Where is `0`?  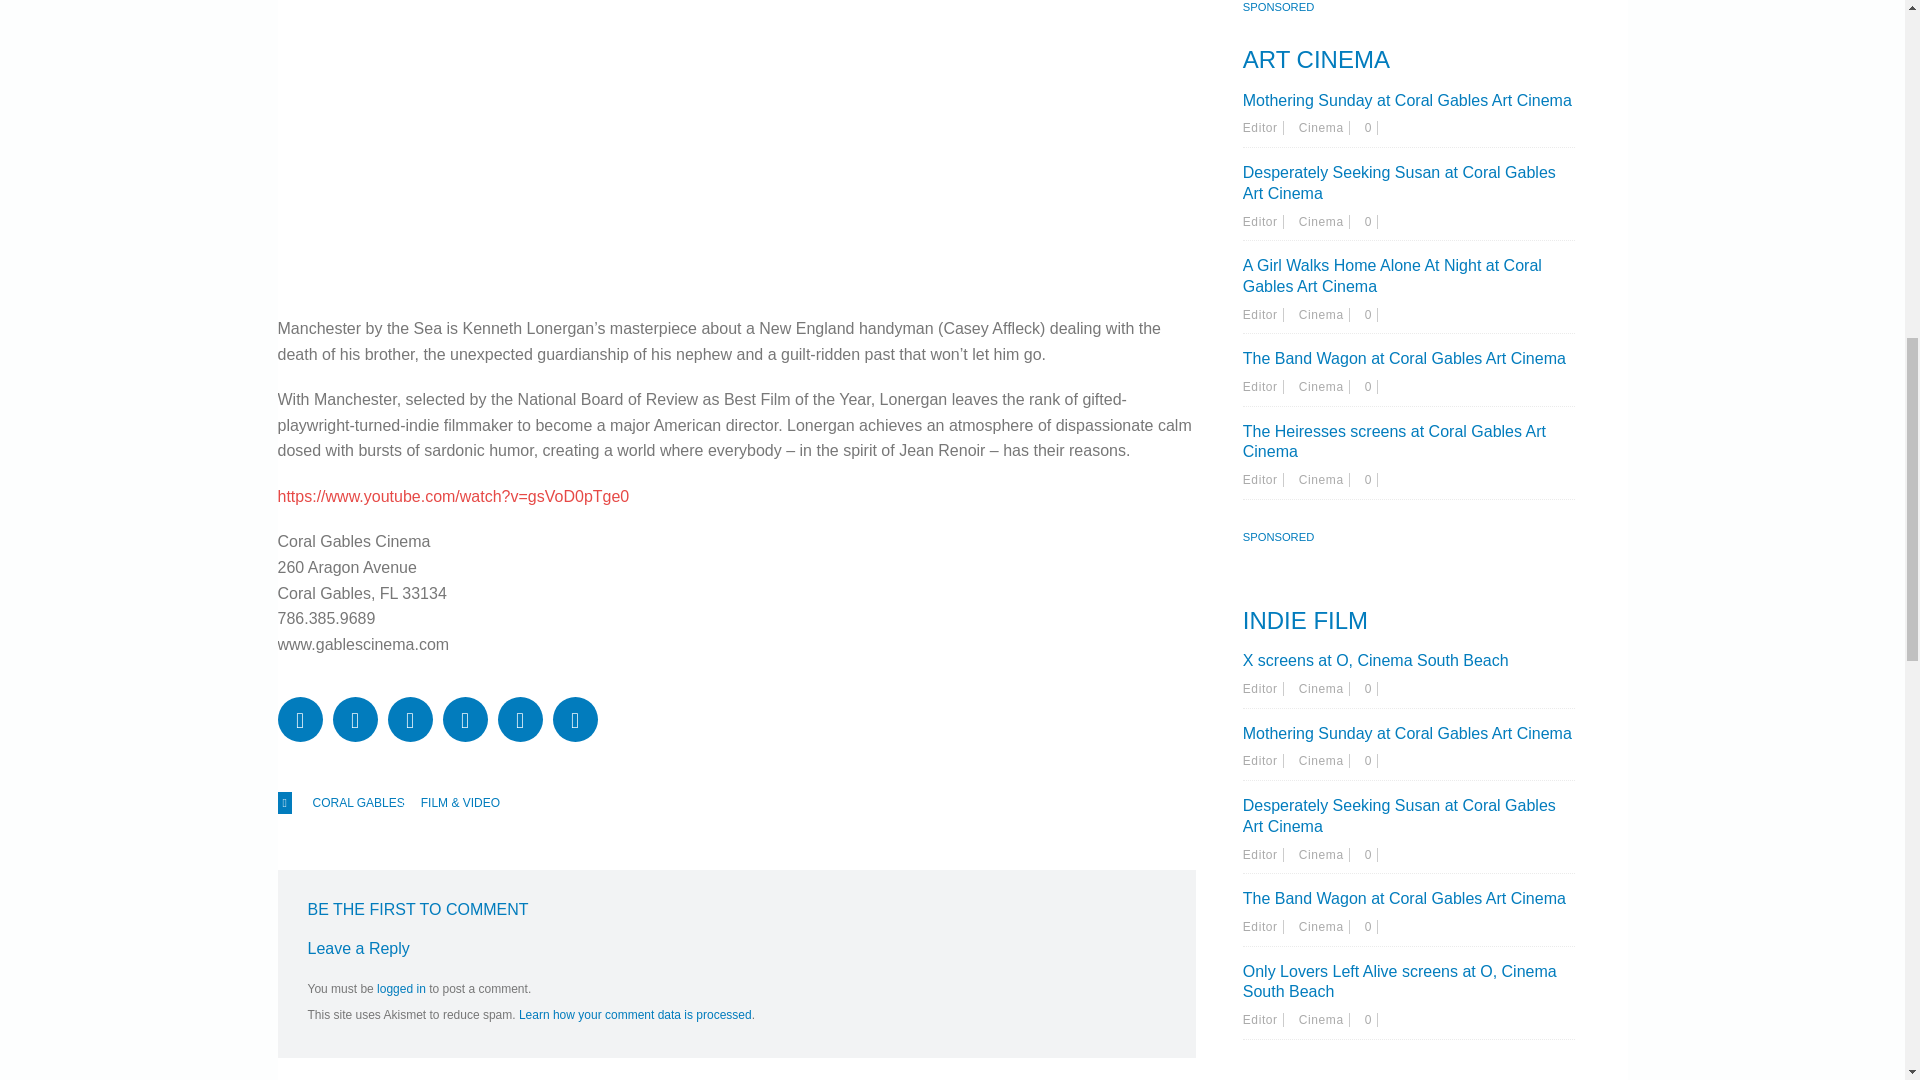
0 is located at coordinates (1372, 314).